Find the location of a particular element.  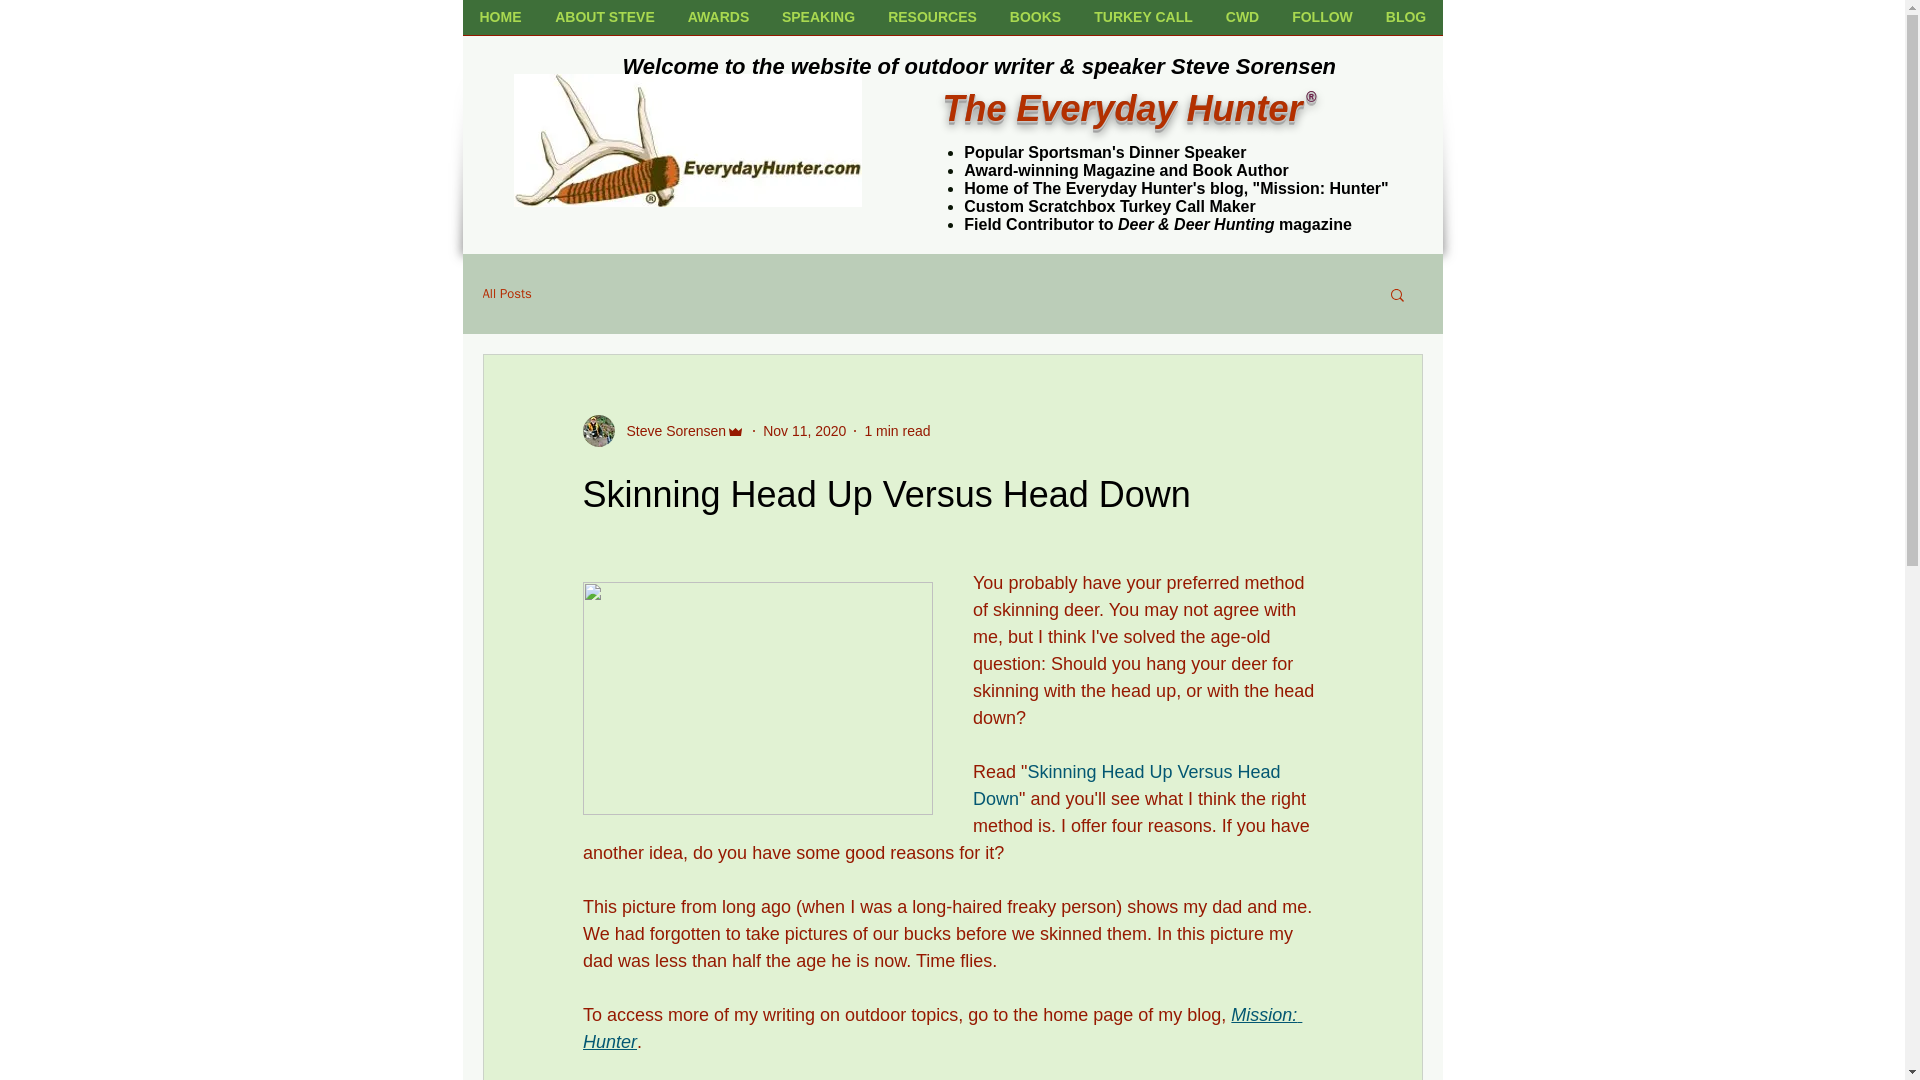

1 min read is located at coordinates (896, 430).